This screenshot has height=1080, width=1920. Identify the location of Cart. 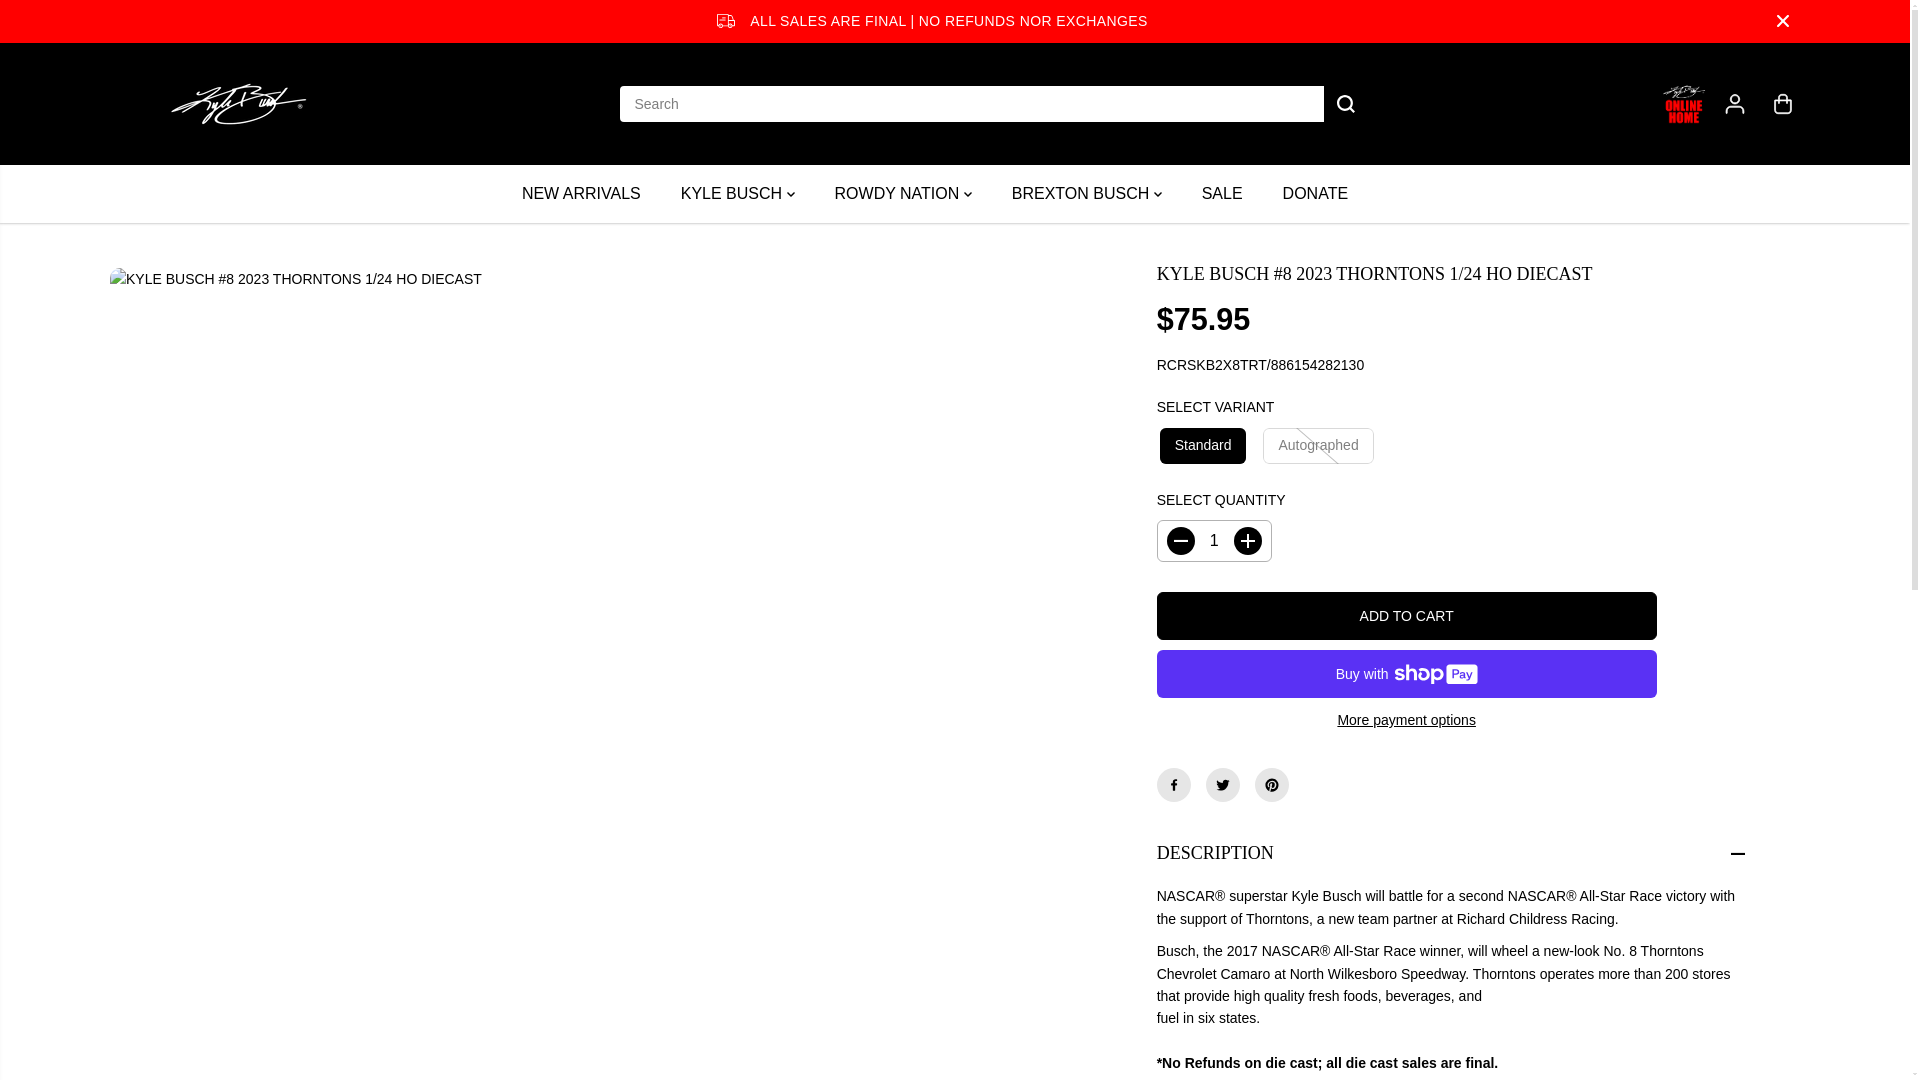
(1782, 104).